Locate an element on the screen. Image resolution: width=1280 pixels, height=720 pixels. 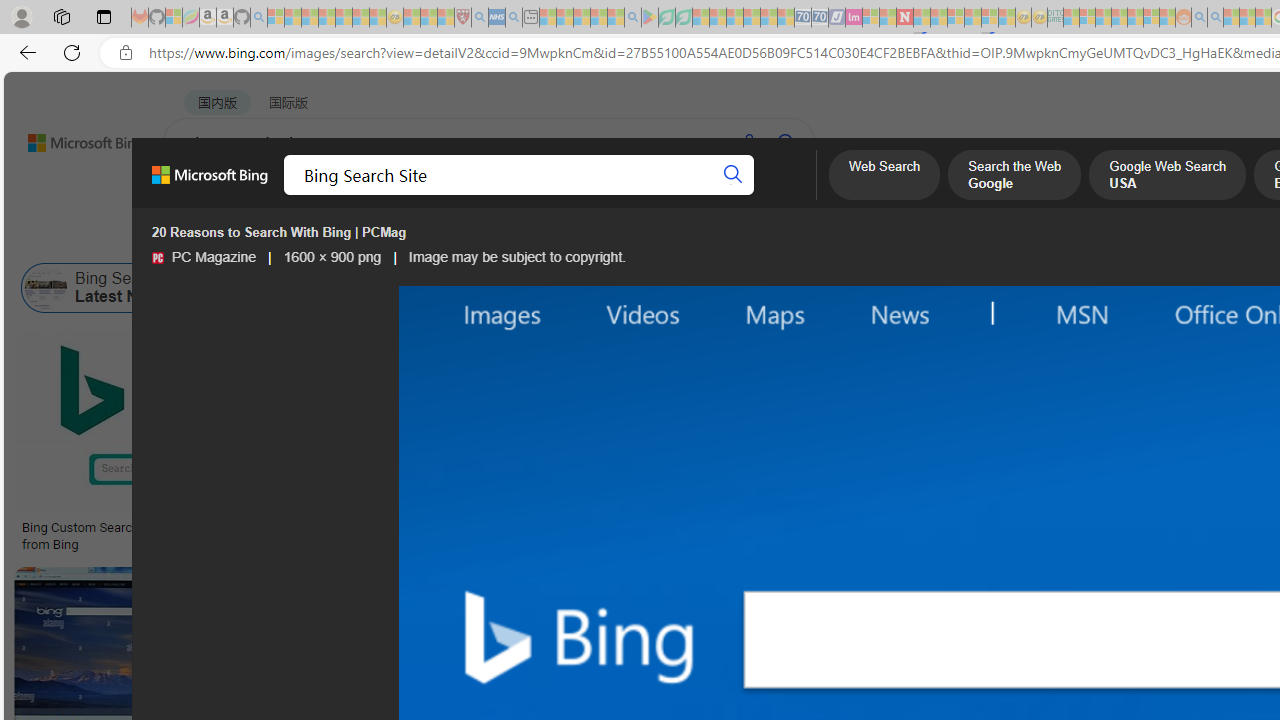
PC Magazine is located at coordinates (157, 258).